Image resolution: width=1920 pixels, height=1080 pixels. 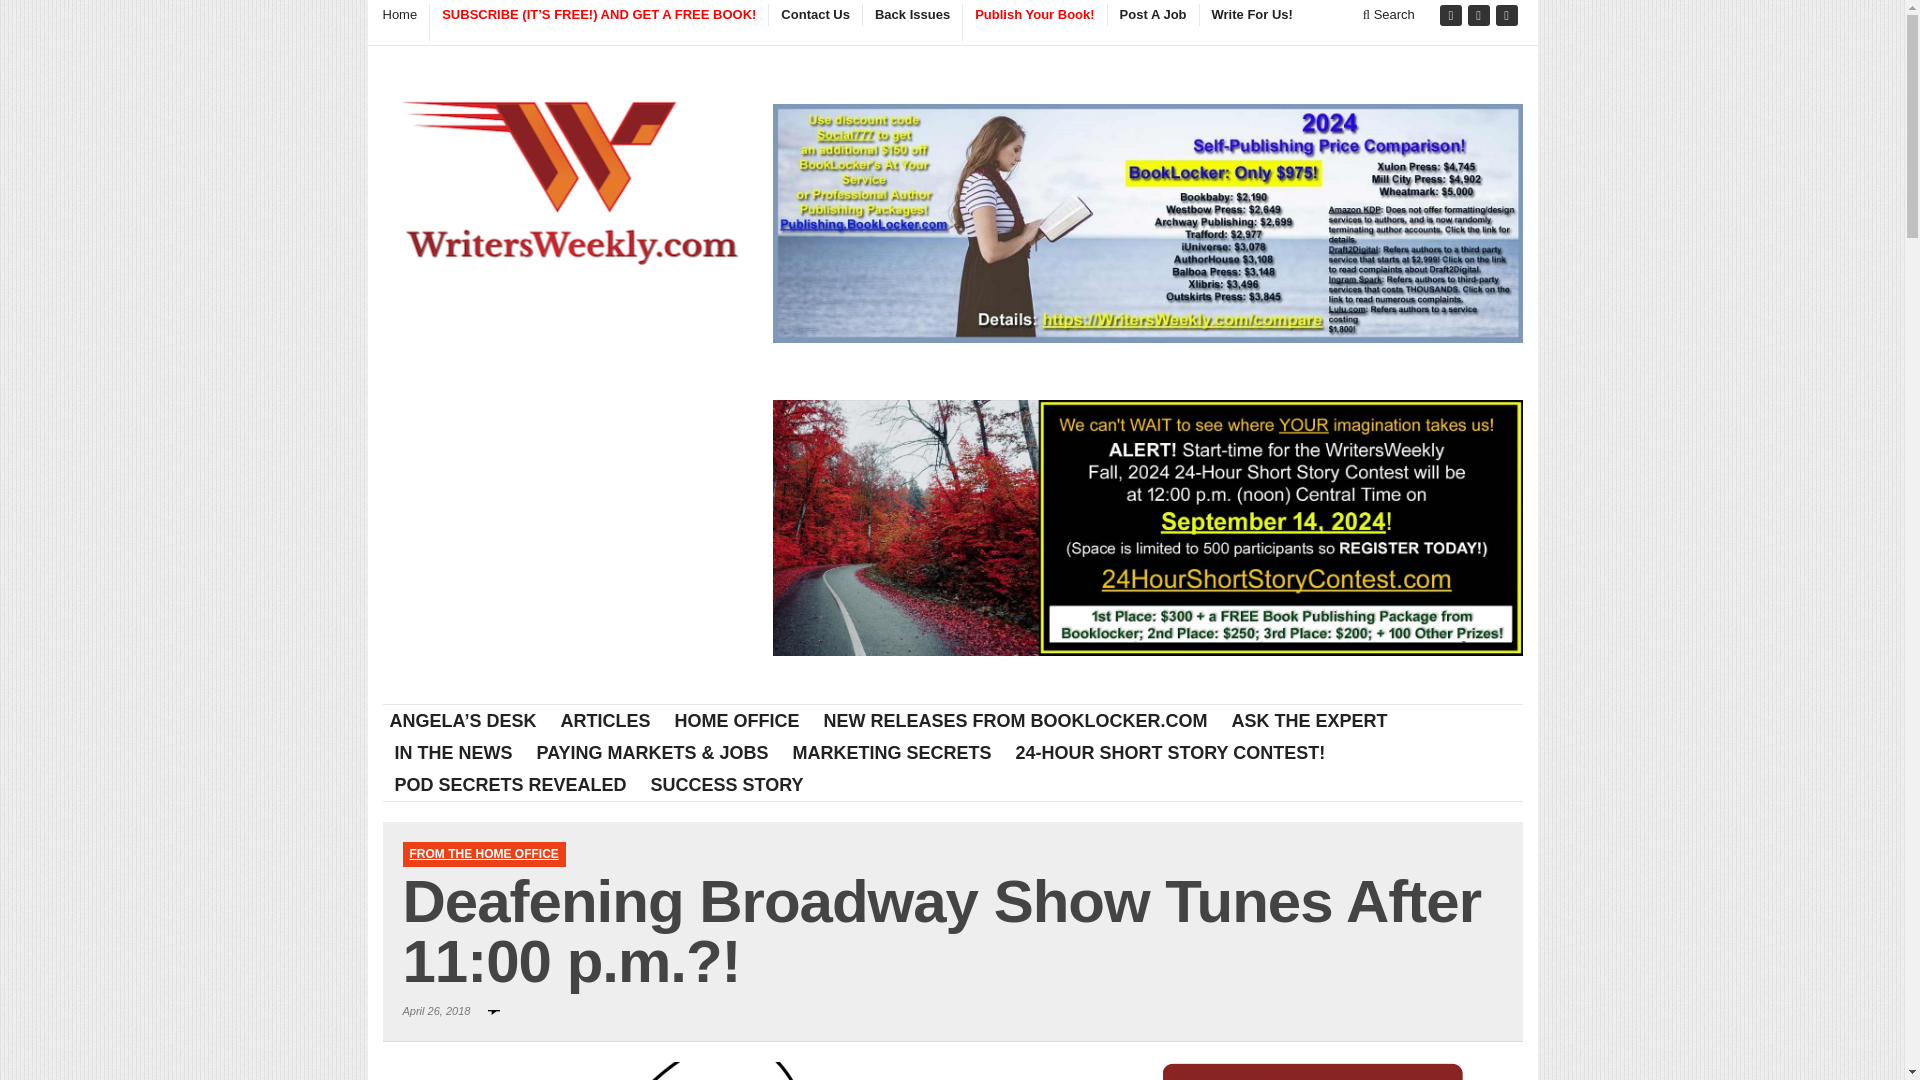 What do you see at coordinates (728, 785) in the screenshot?
I see `SUCCESS STORY` at bounding box center [728, 785].